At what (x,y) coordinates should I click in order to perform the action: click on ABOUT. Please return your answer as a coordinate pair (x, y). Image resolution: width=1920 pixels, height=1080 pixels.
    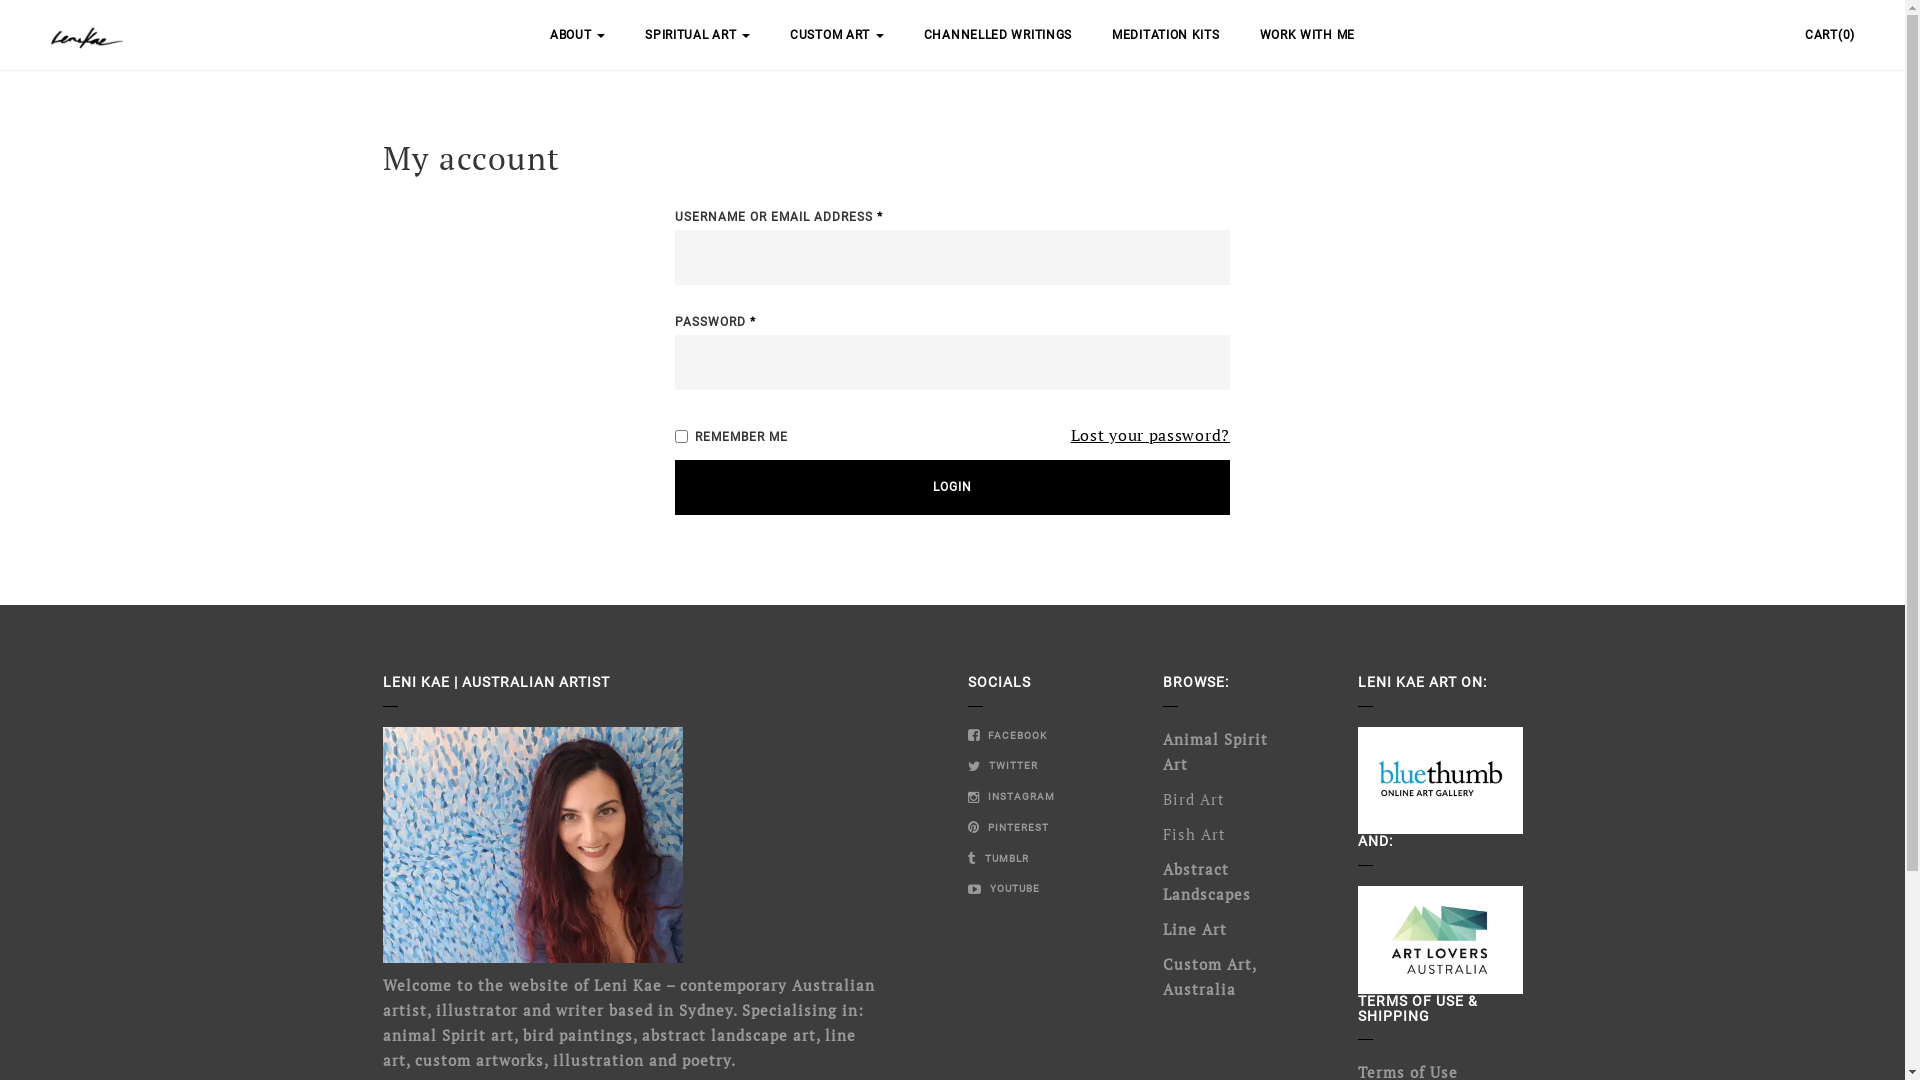
    Looking at the image, I should click on (578, 35).